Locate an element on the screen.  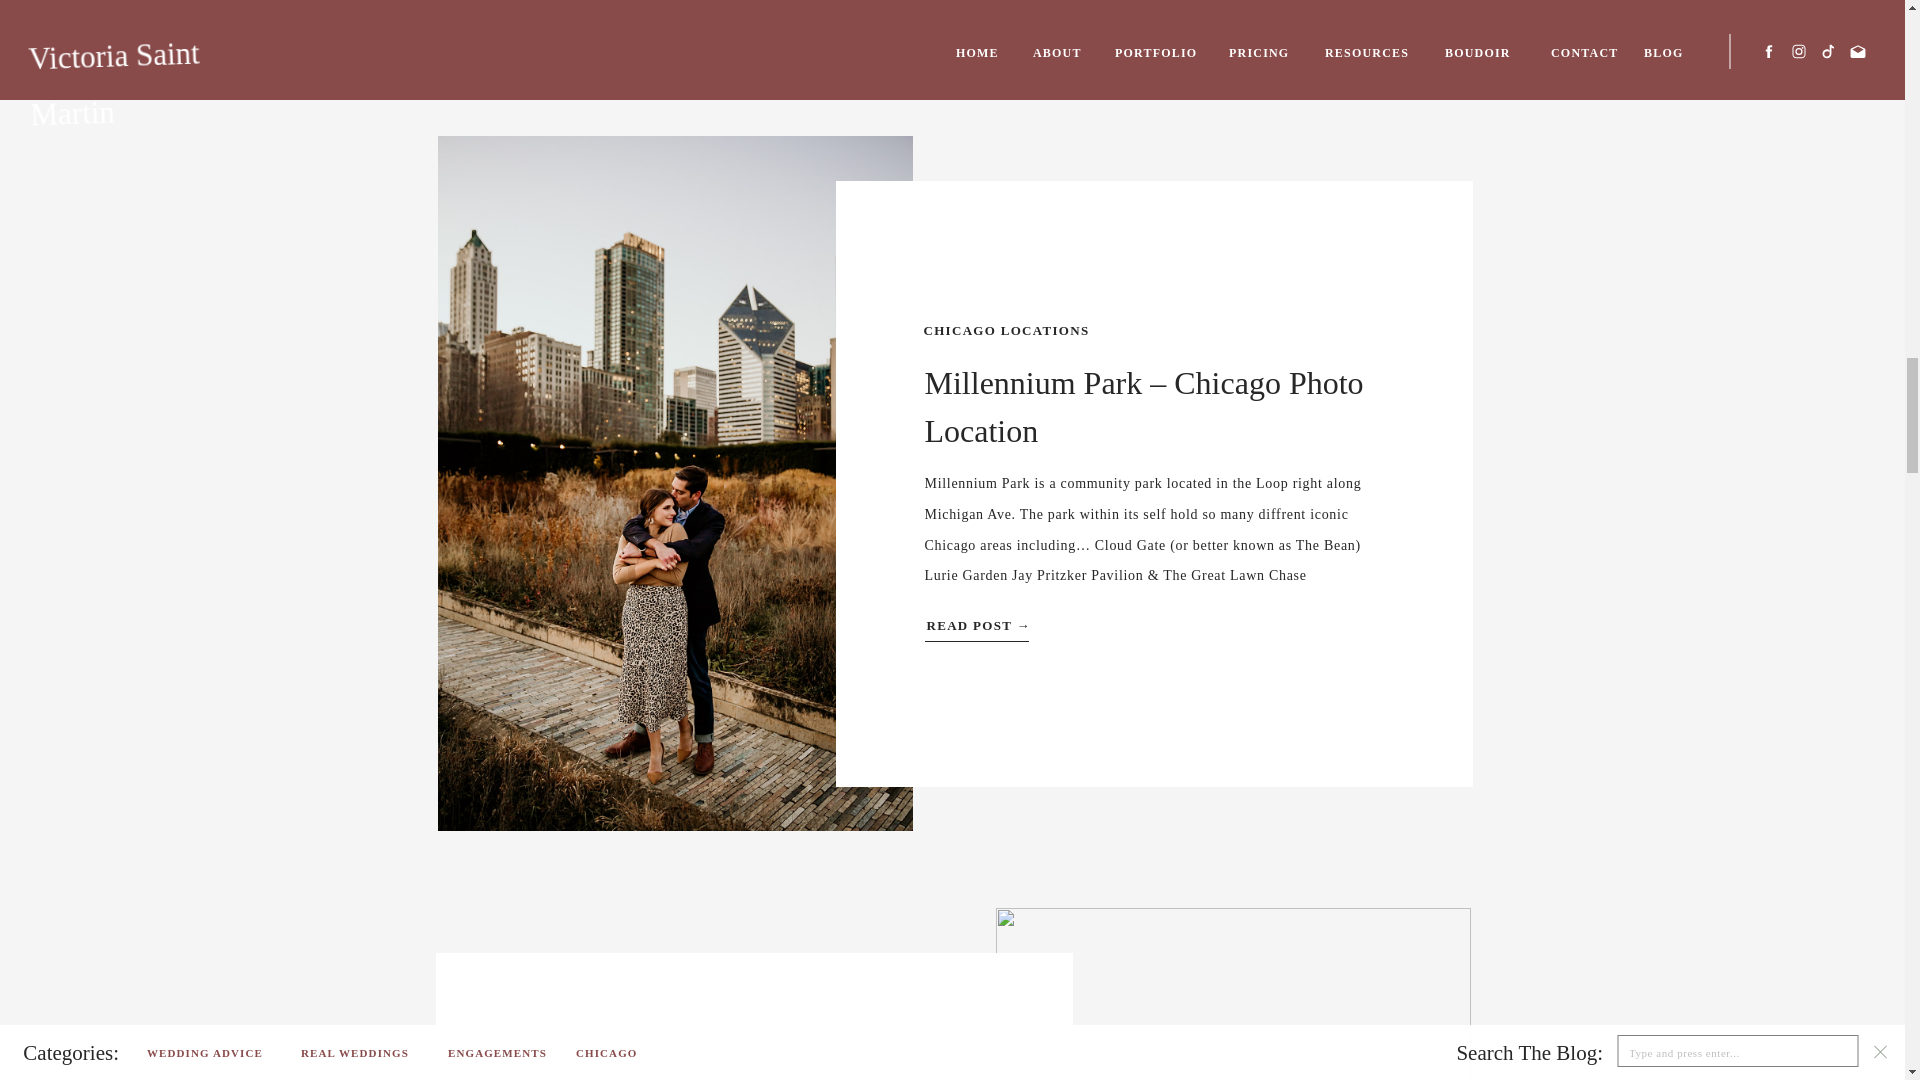
Winter Engagement Photos in Chicago is located at coordinates (1233, 994).